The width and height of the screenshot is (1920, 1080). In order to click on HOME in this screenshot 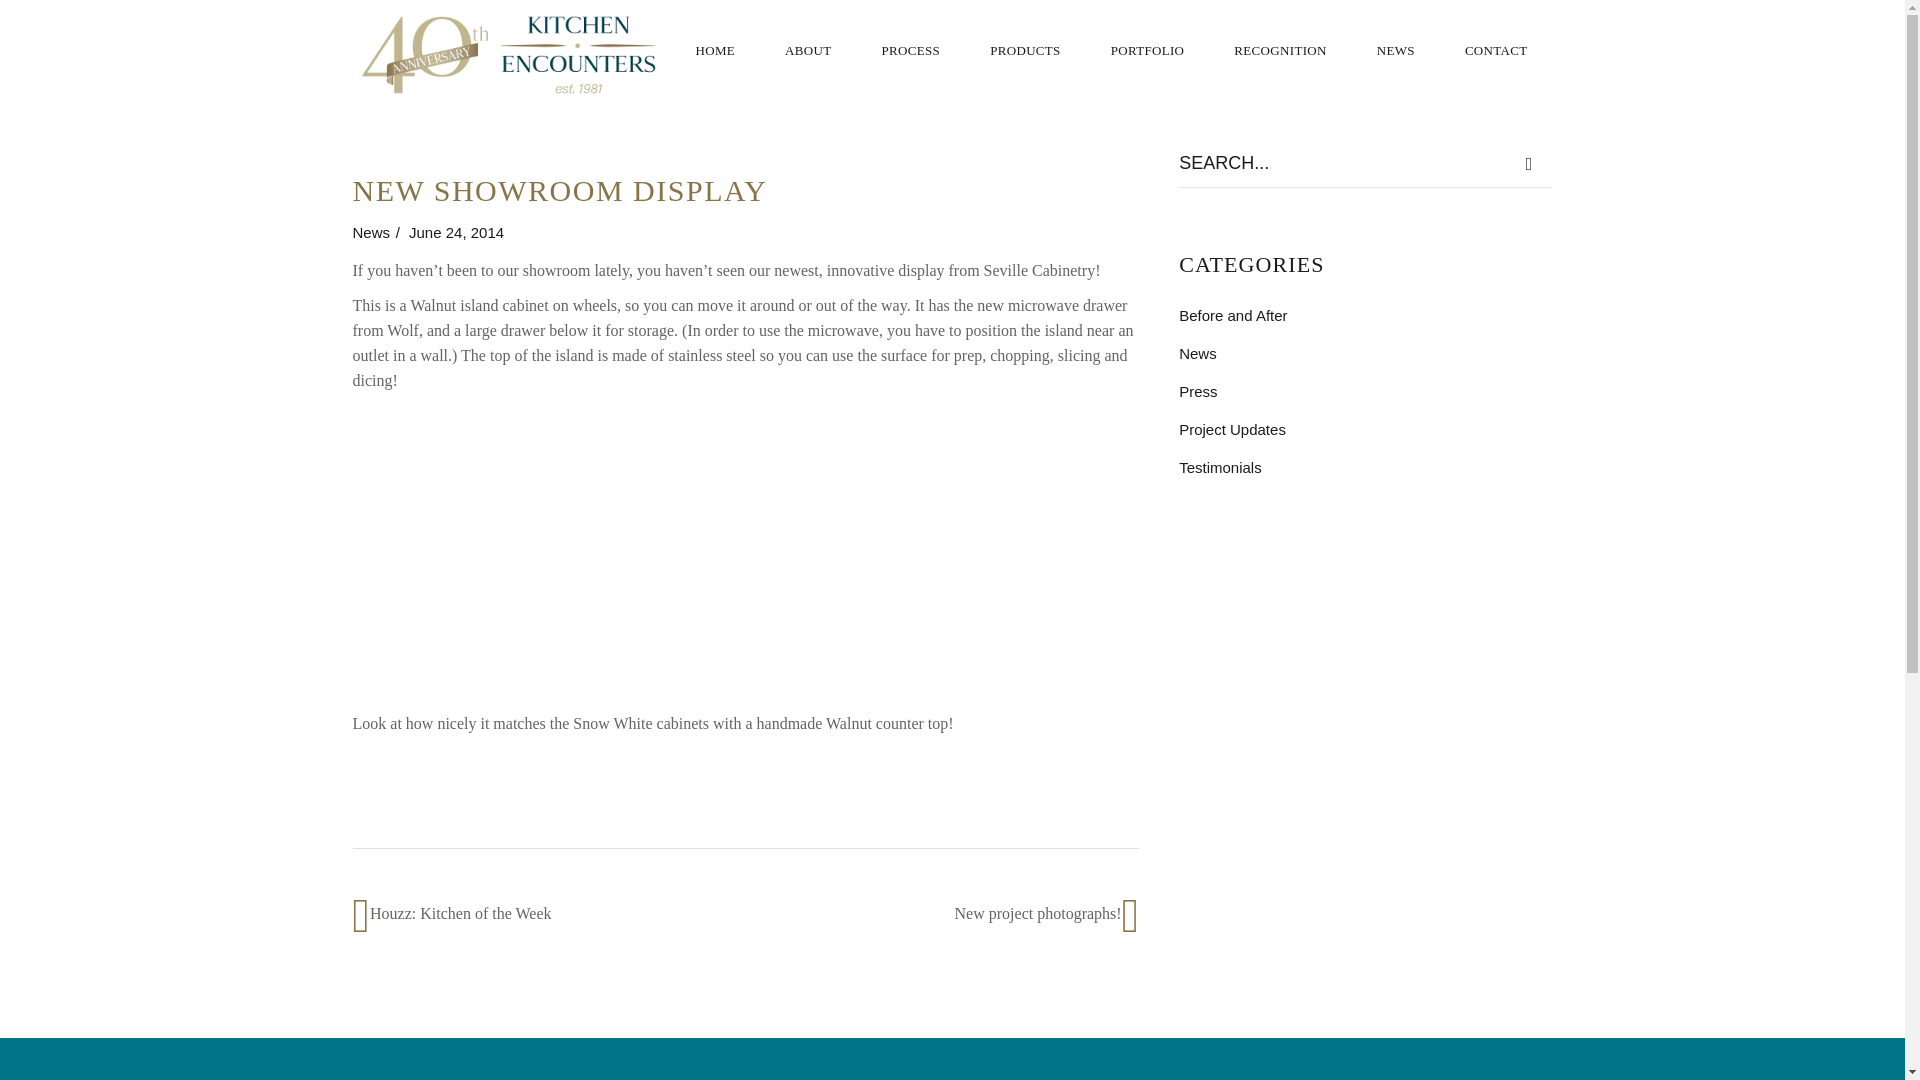, I will do `click(715, 50)`.